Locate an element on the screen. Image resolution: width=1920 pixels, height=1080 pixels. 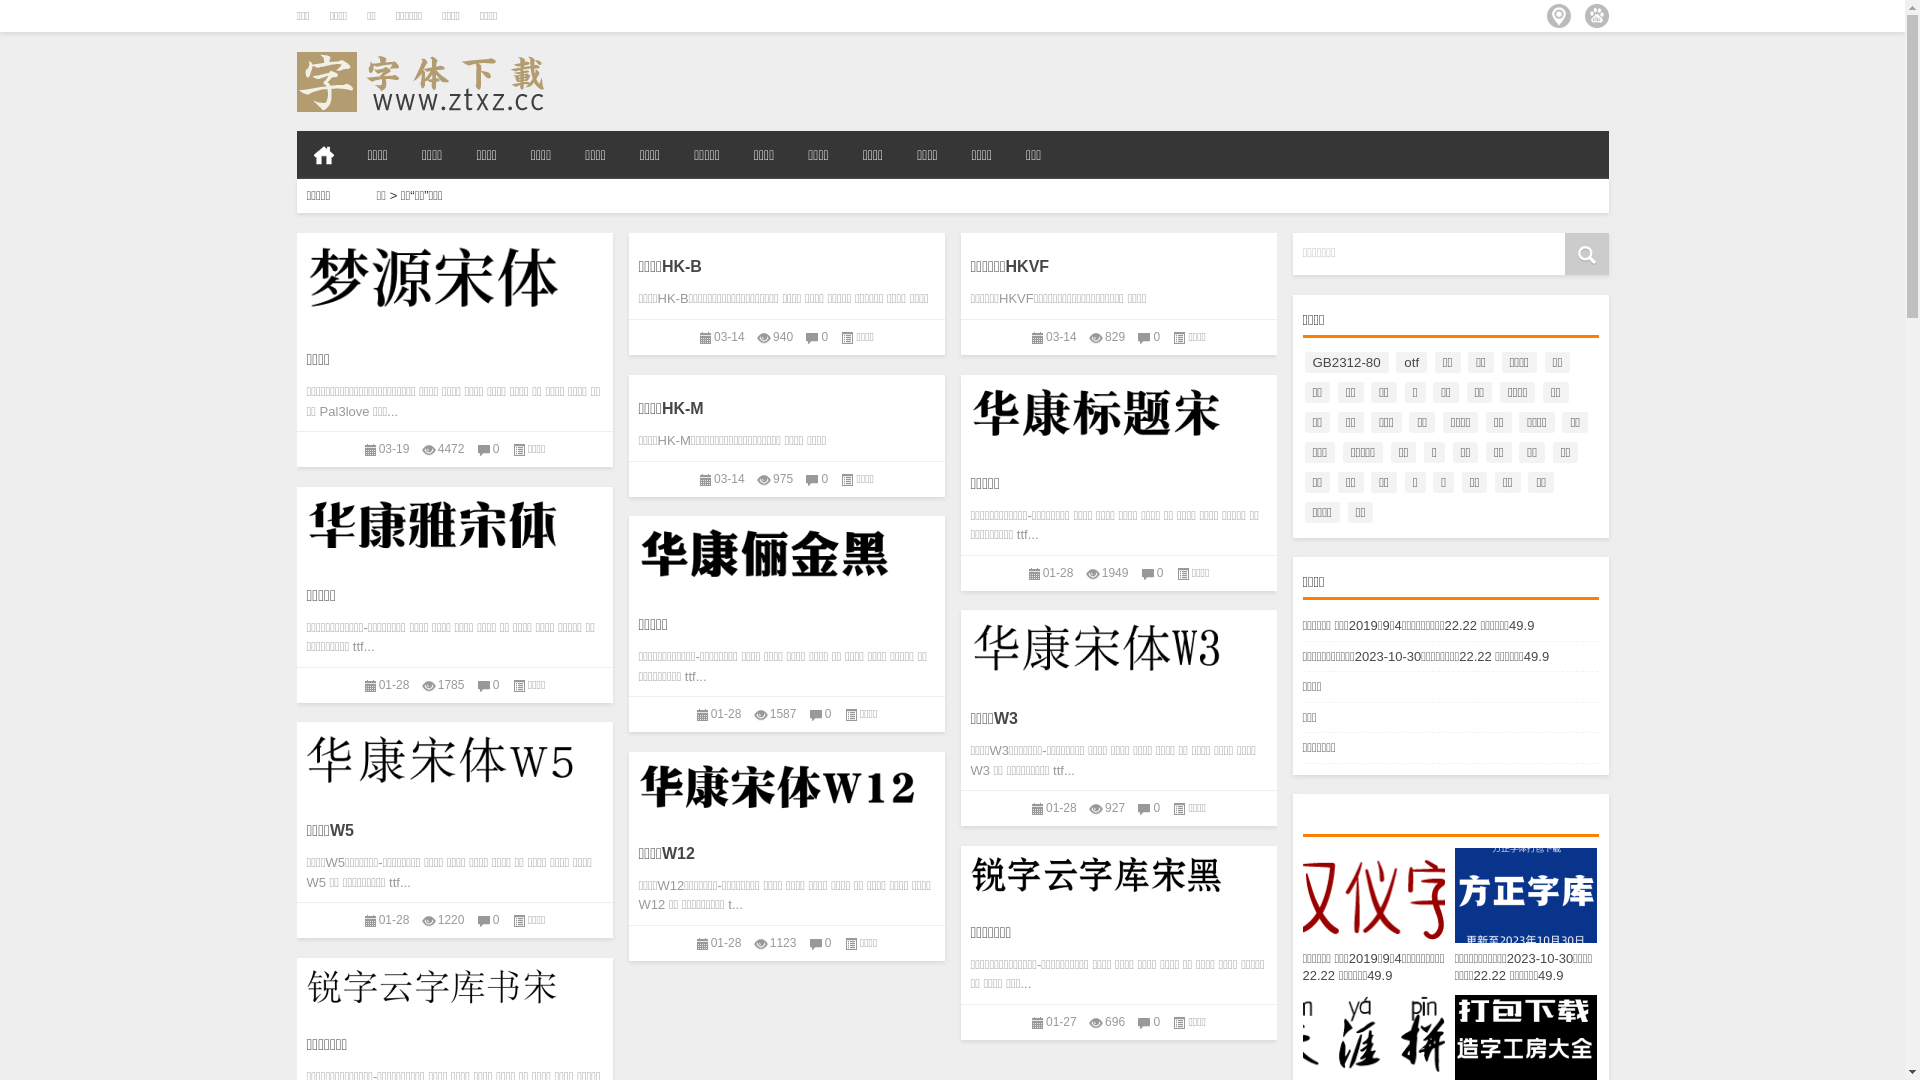
0 is located at coordinates (824, 478).